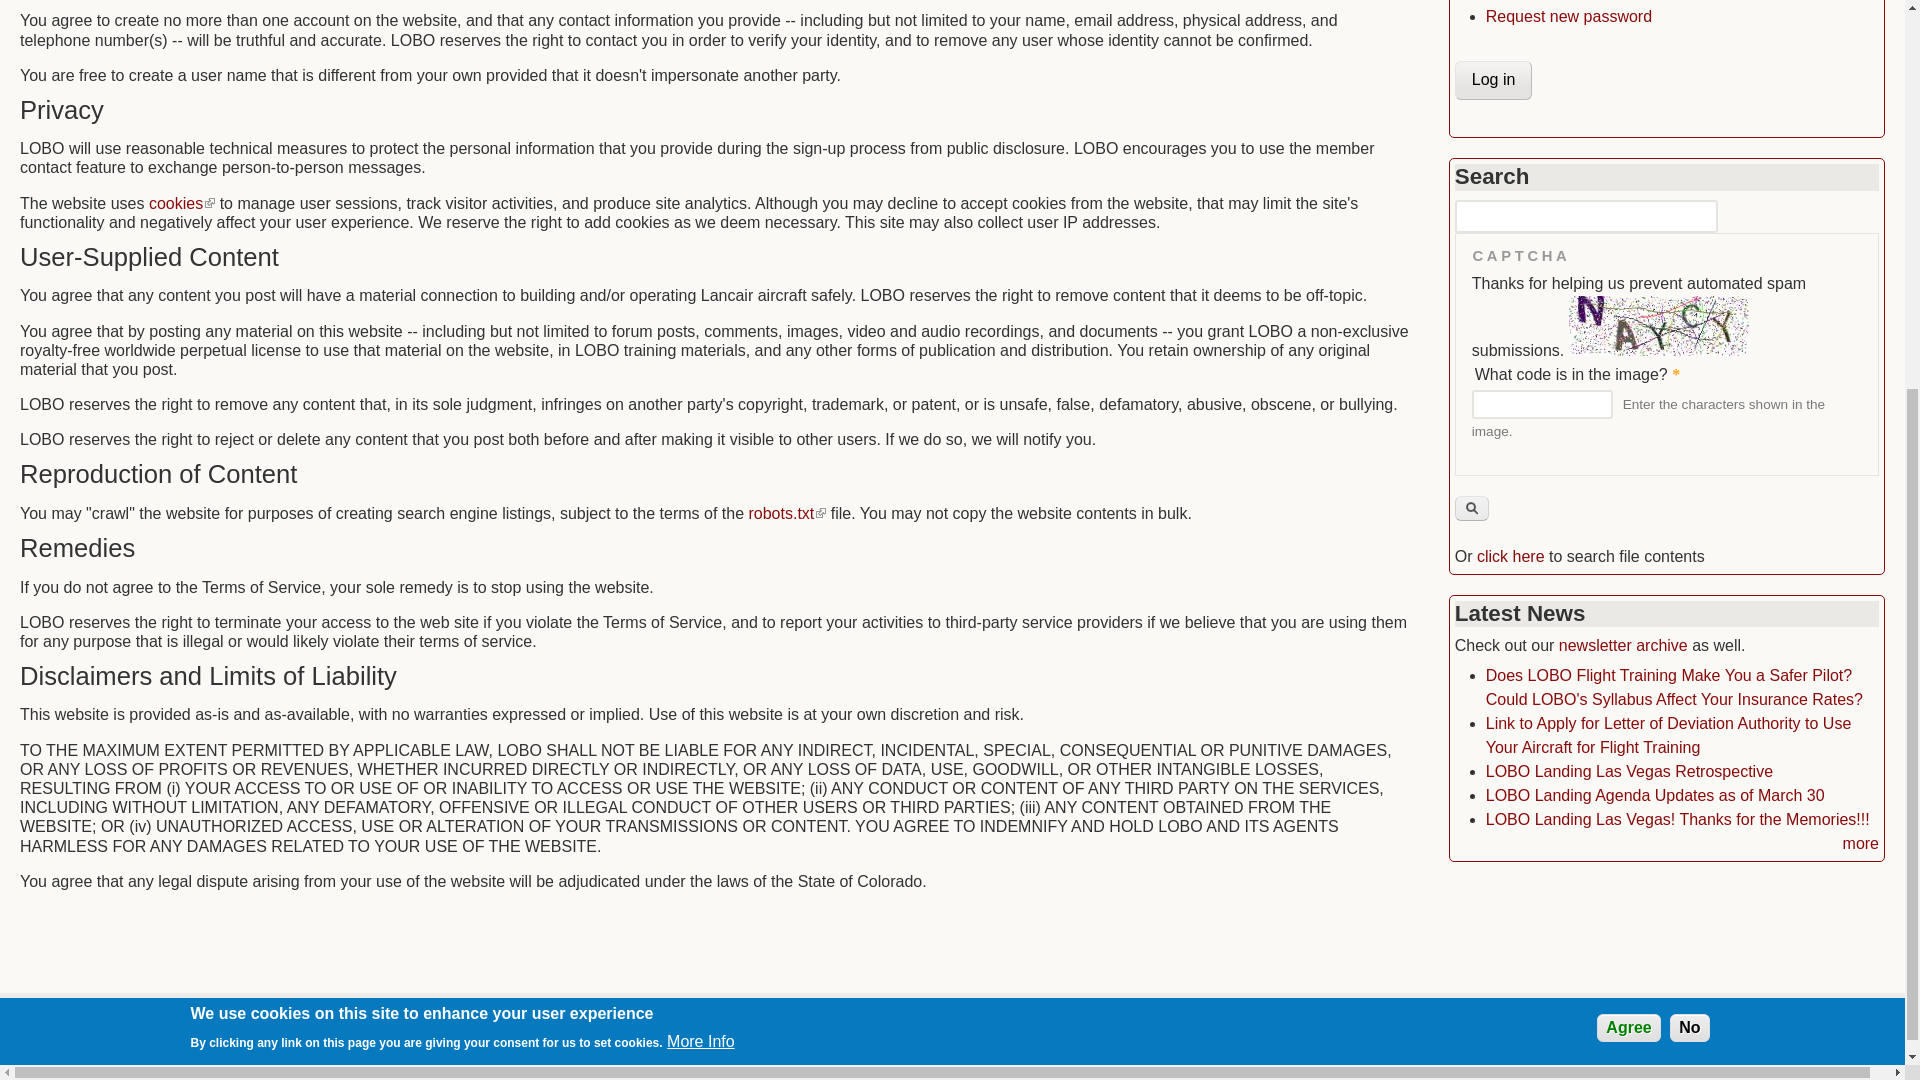  Describe the element at coordinates (1568, 16) in the screenshot. I see `Request new password` at that location.